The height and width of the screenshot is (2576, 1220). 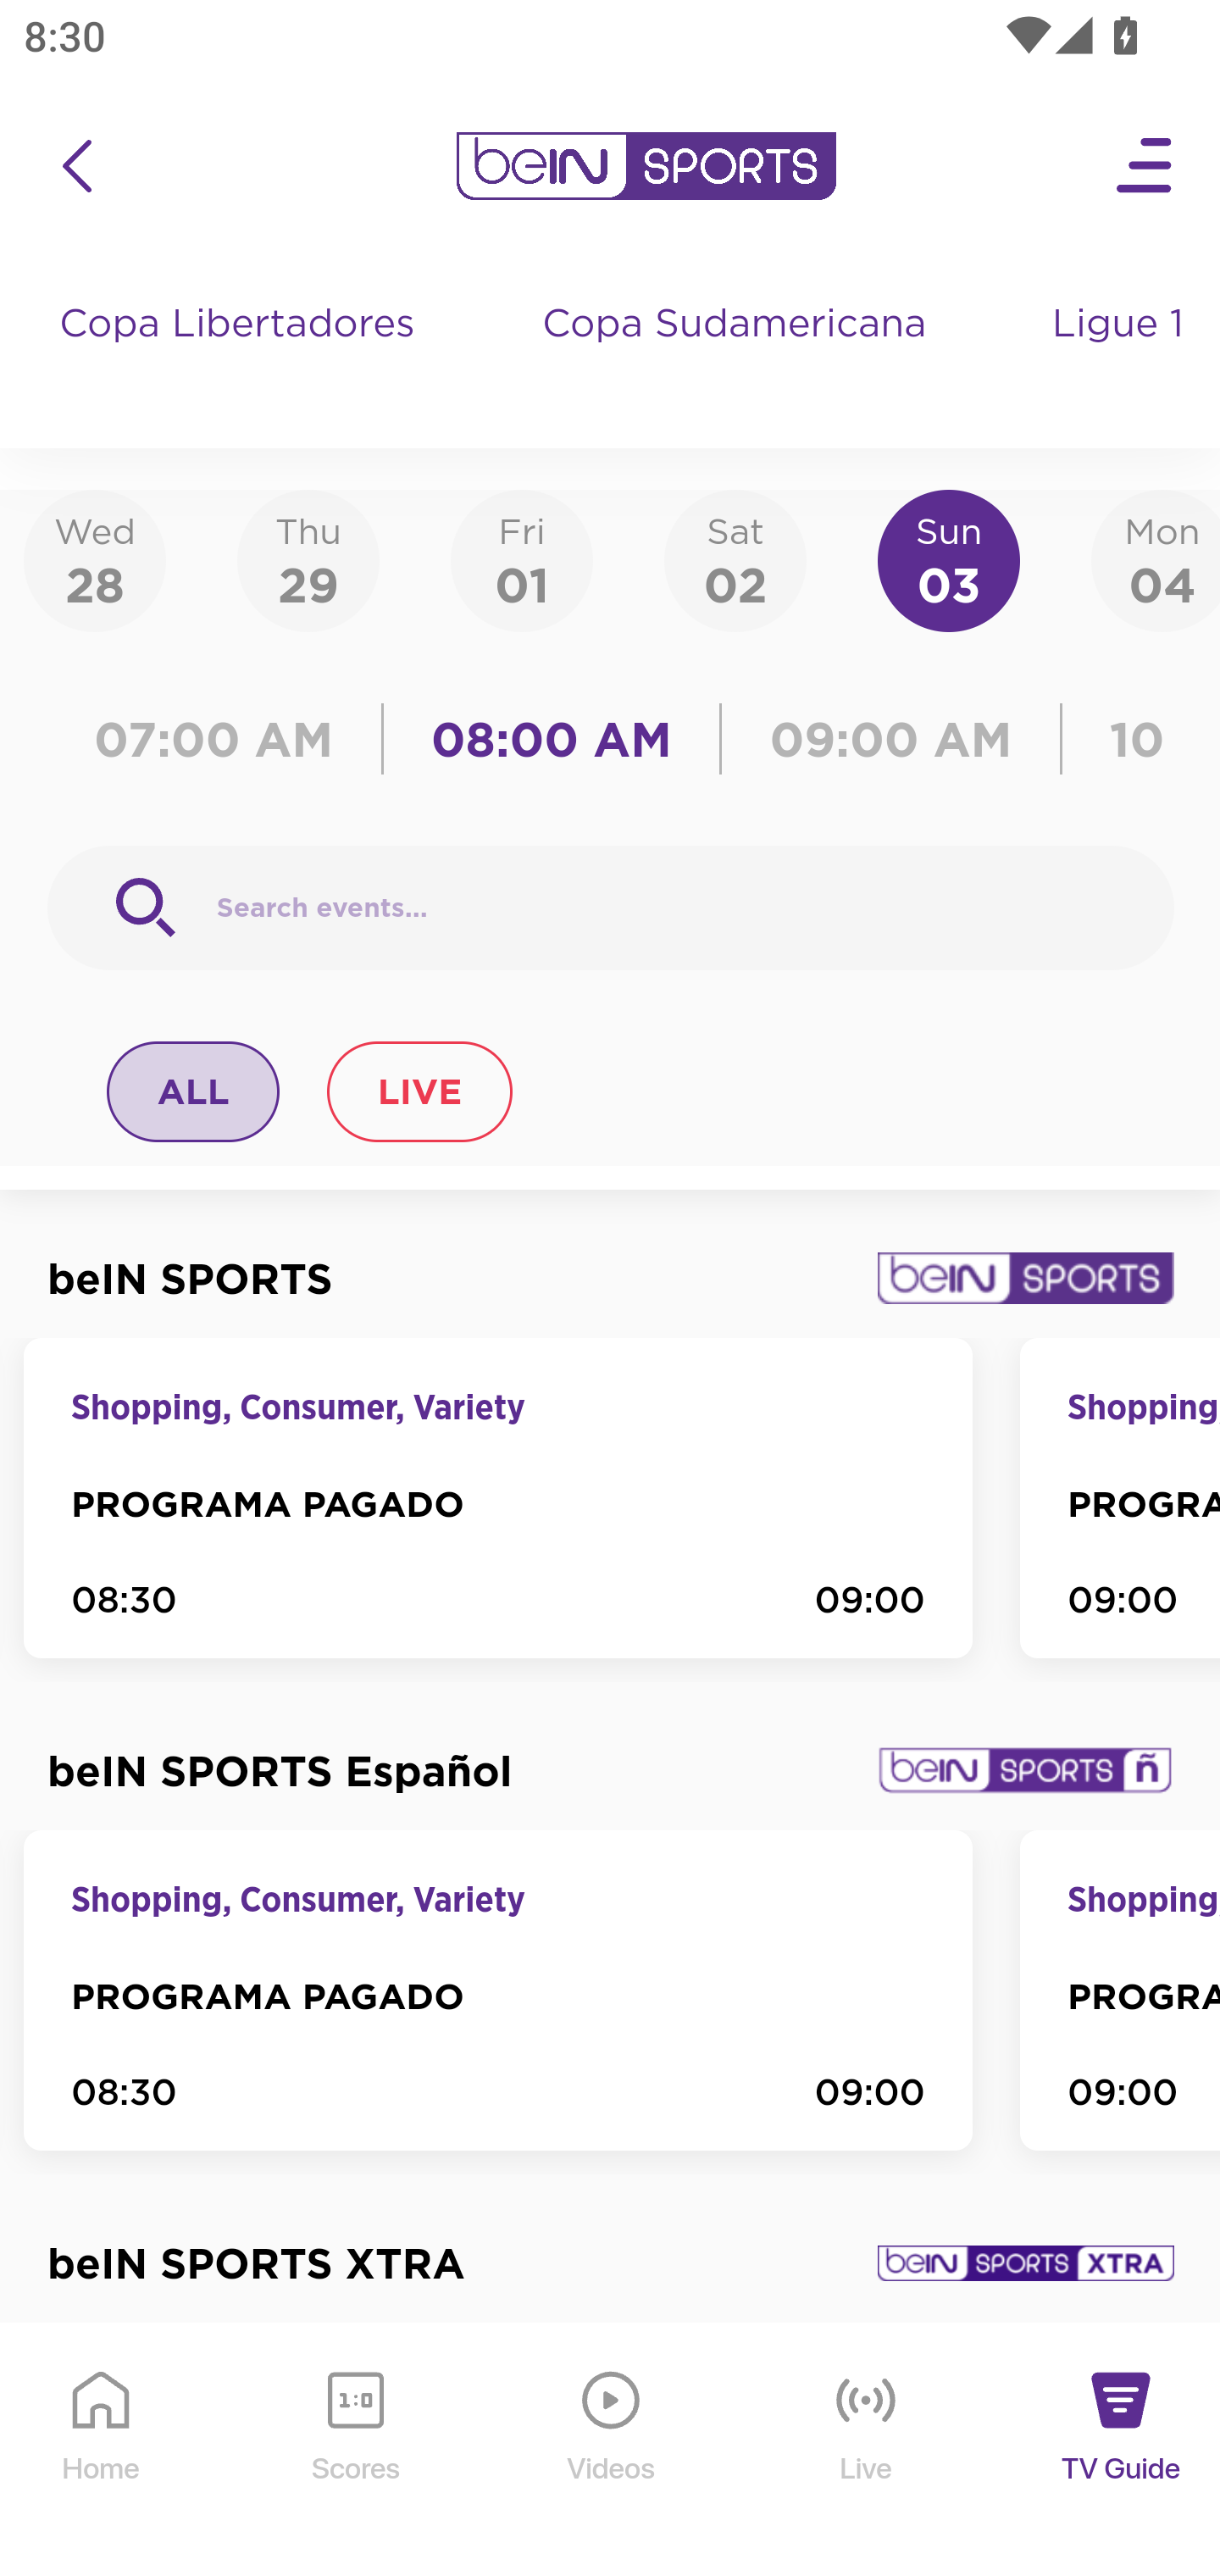 I want to click on Scores Scores Icon Scores, so click(x=355, y=2451).